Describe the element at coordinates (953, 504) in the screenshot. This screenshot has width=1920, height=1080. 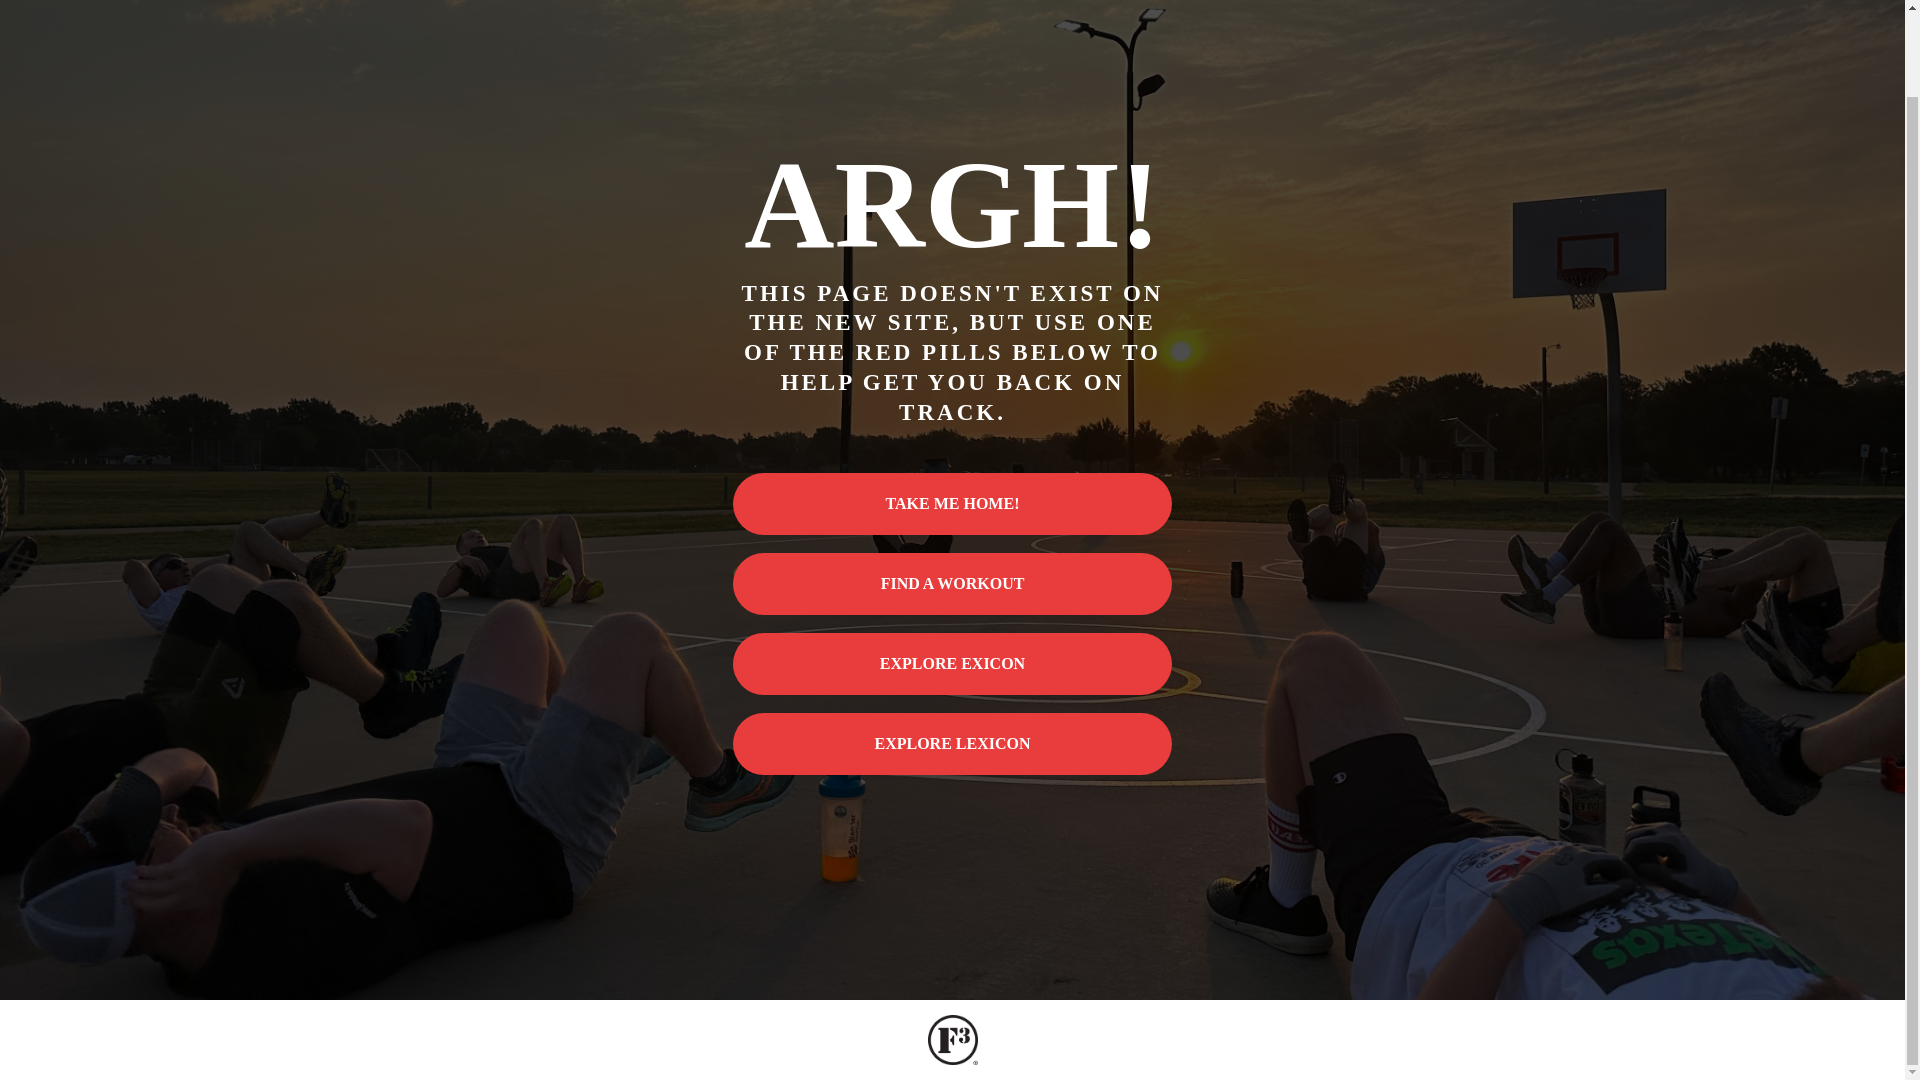
I see `TAKE ME HOME!` at that location.